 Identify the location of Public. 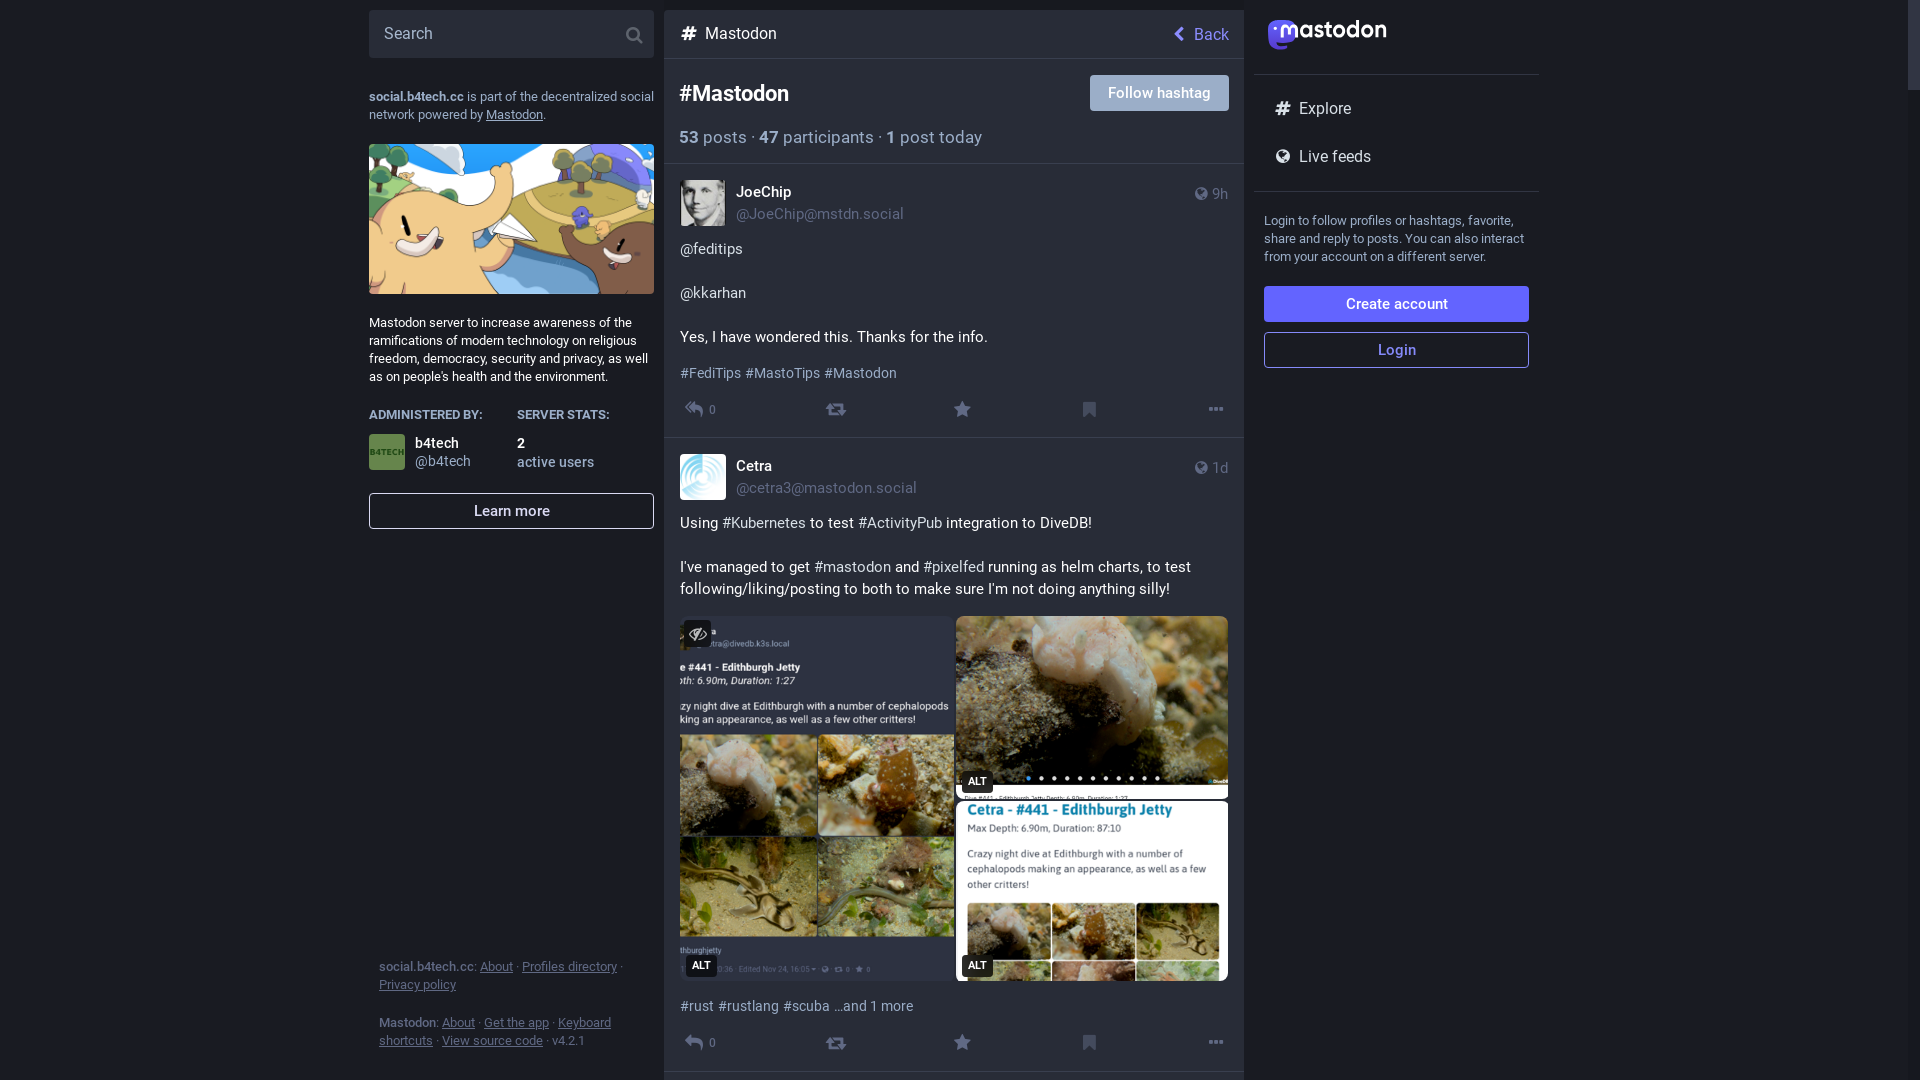
(1202, 468).